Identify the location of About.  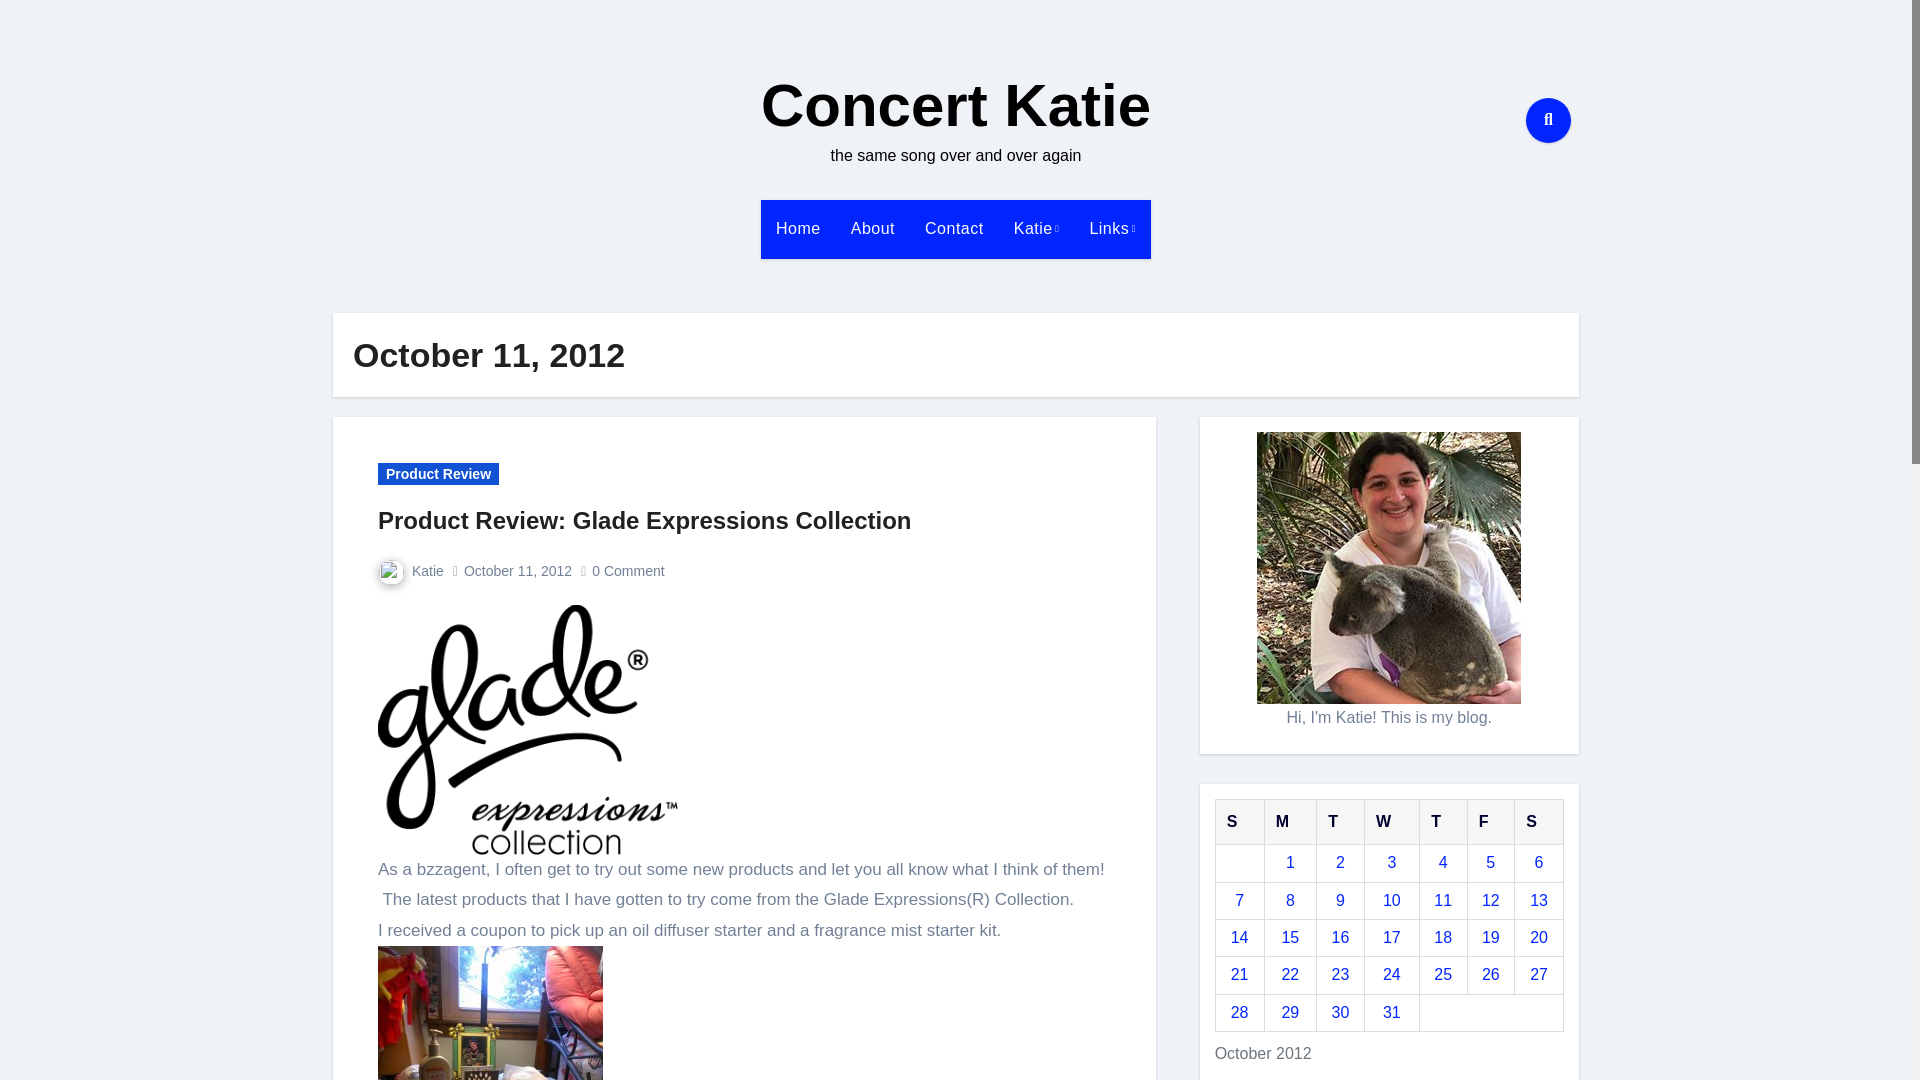
(872, 228).